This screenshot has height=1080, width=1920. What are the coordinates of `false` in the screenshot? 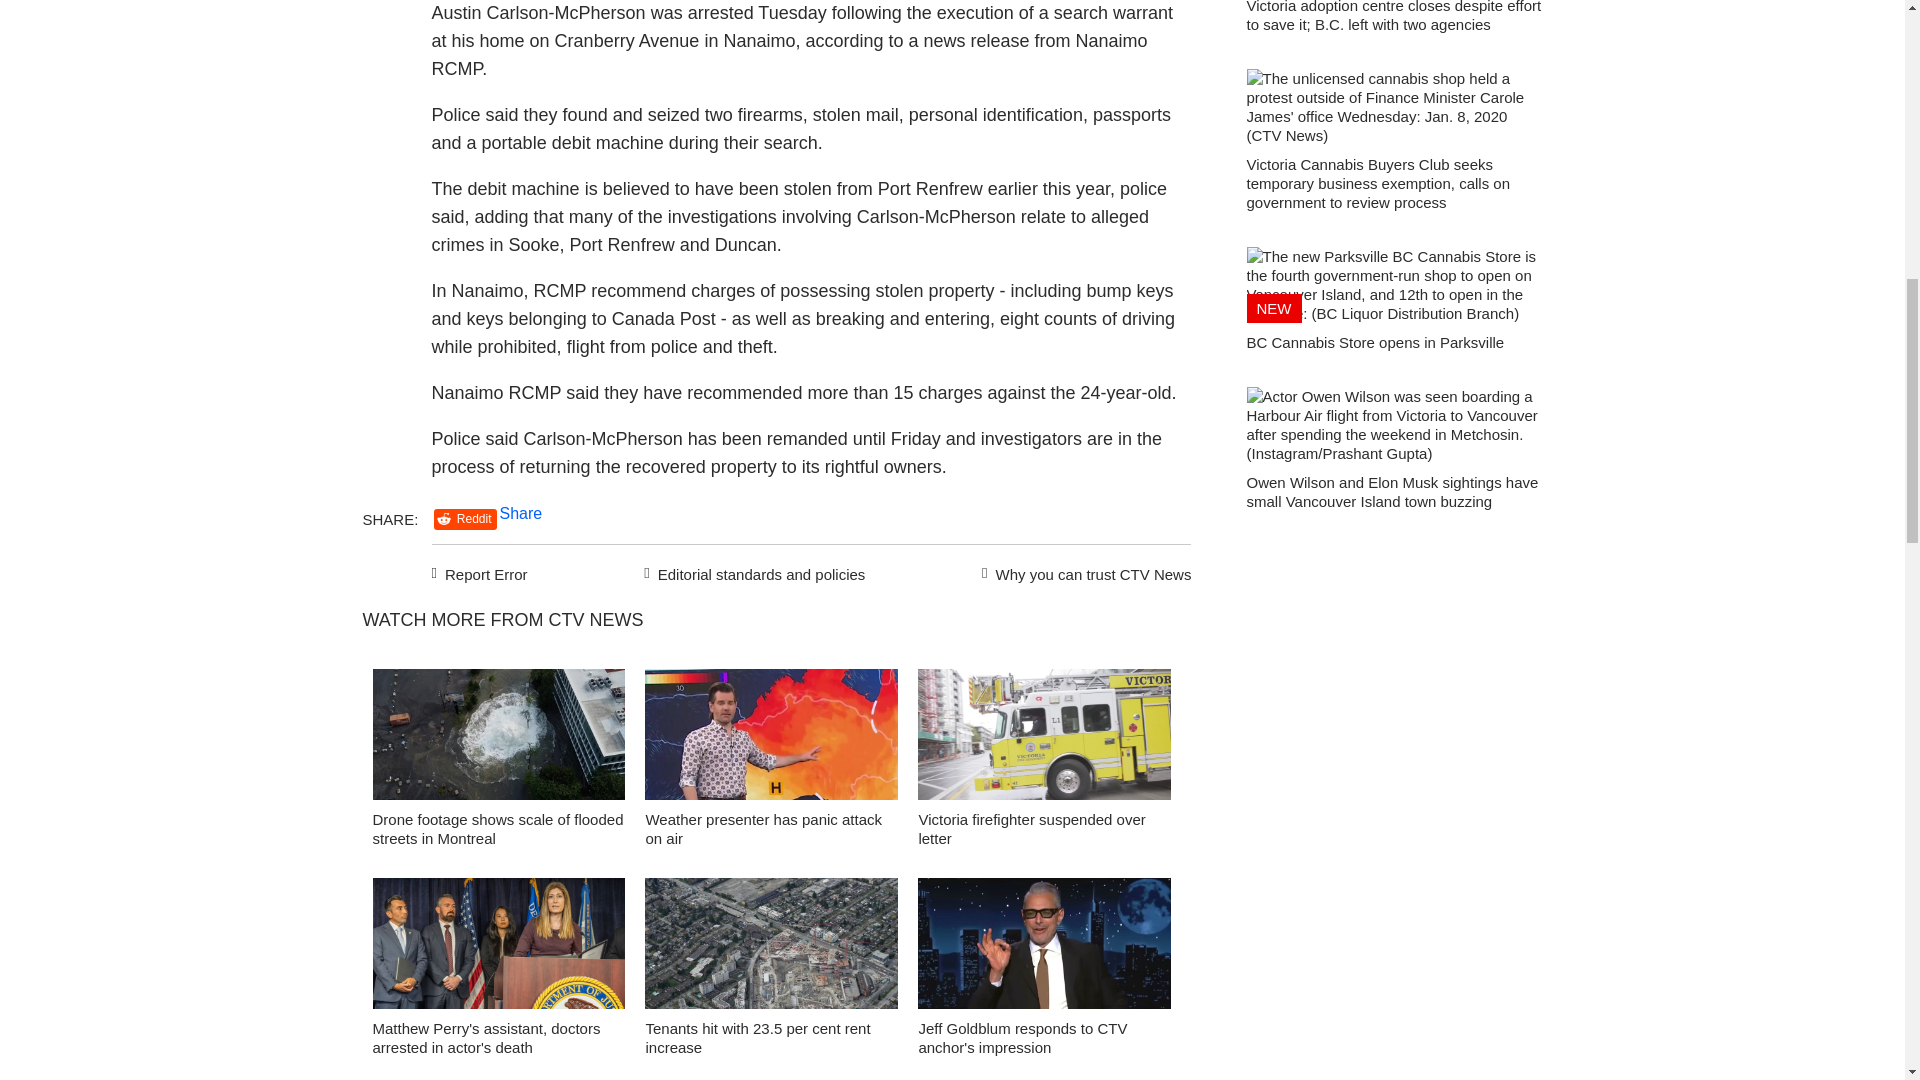 It's located at (772, 943).